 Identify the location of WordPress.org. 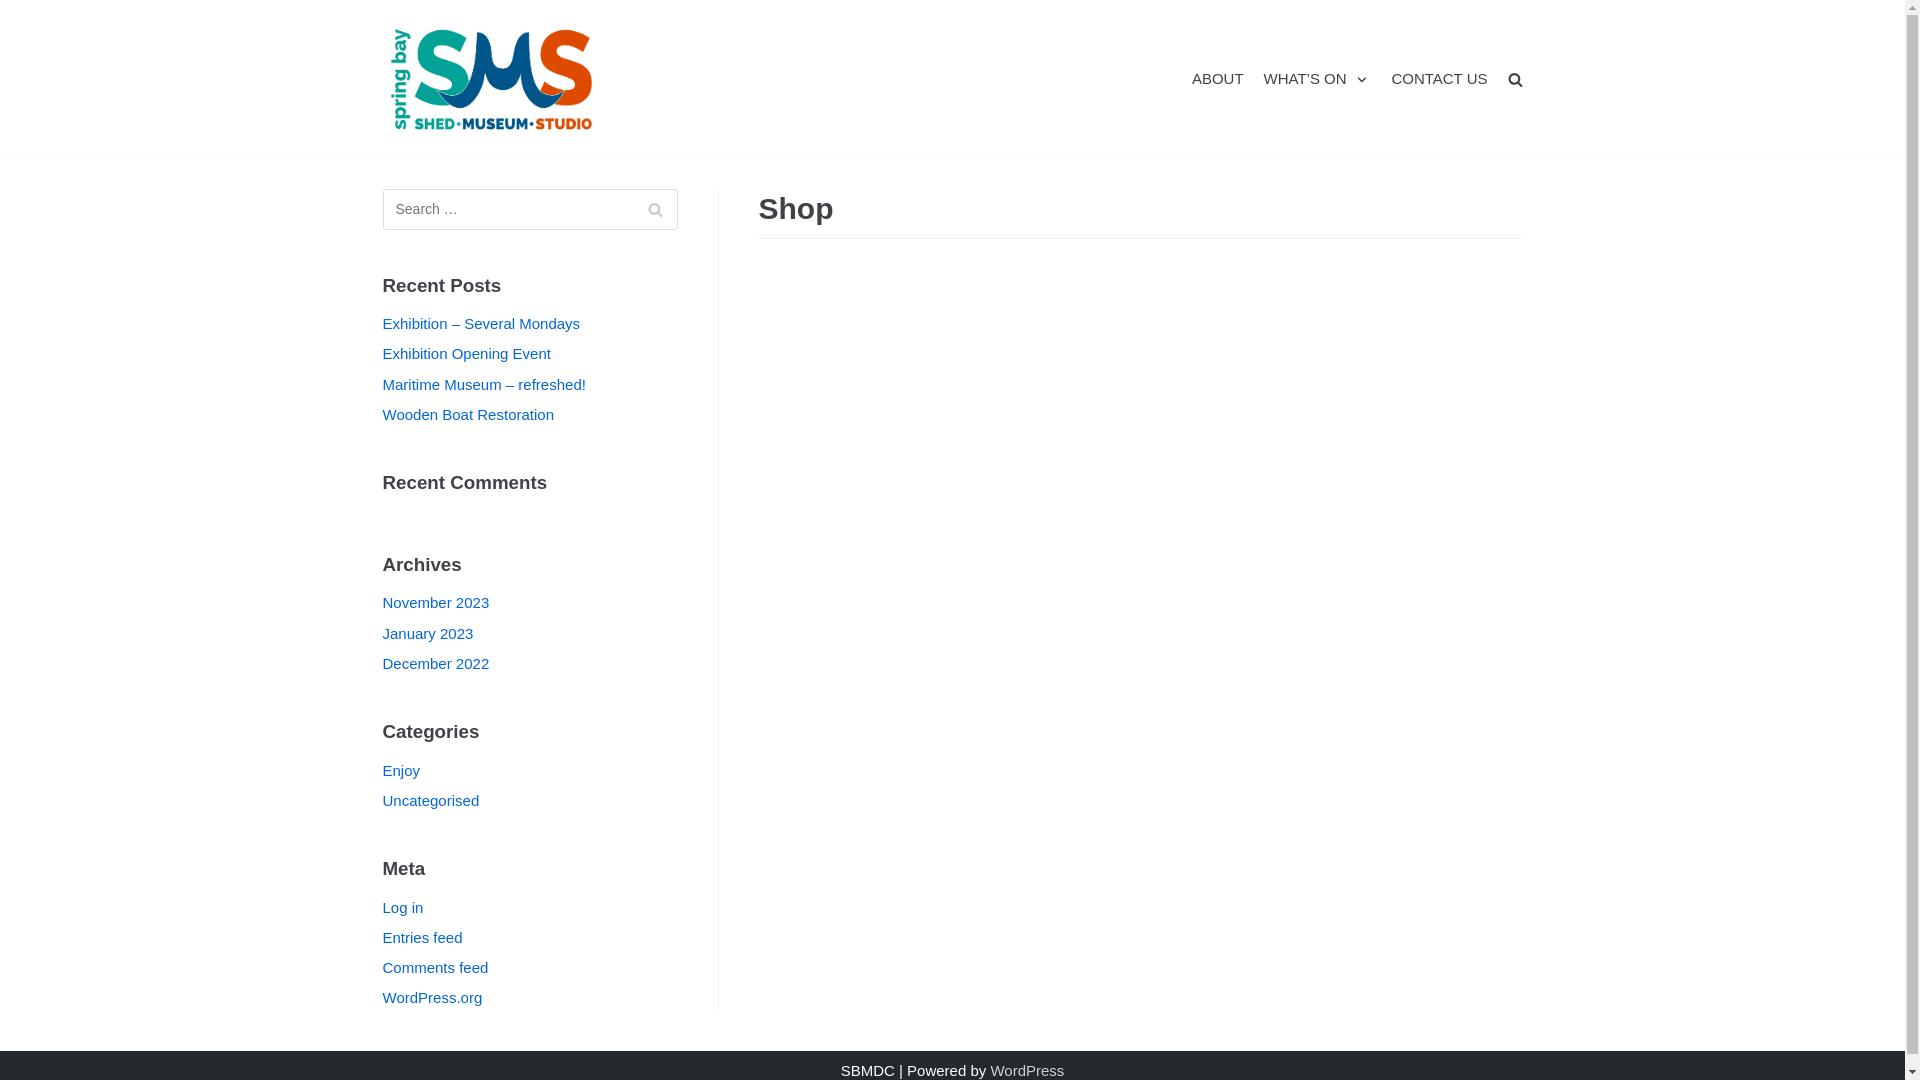
(432, 998).